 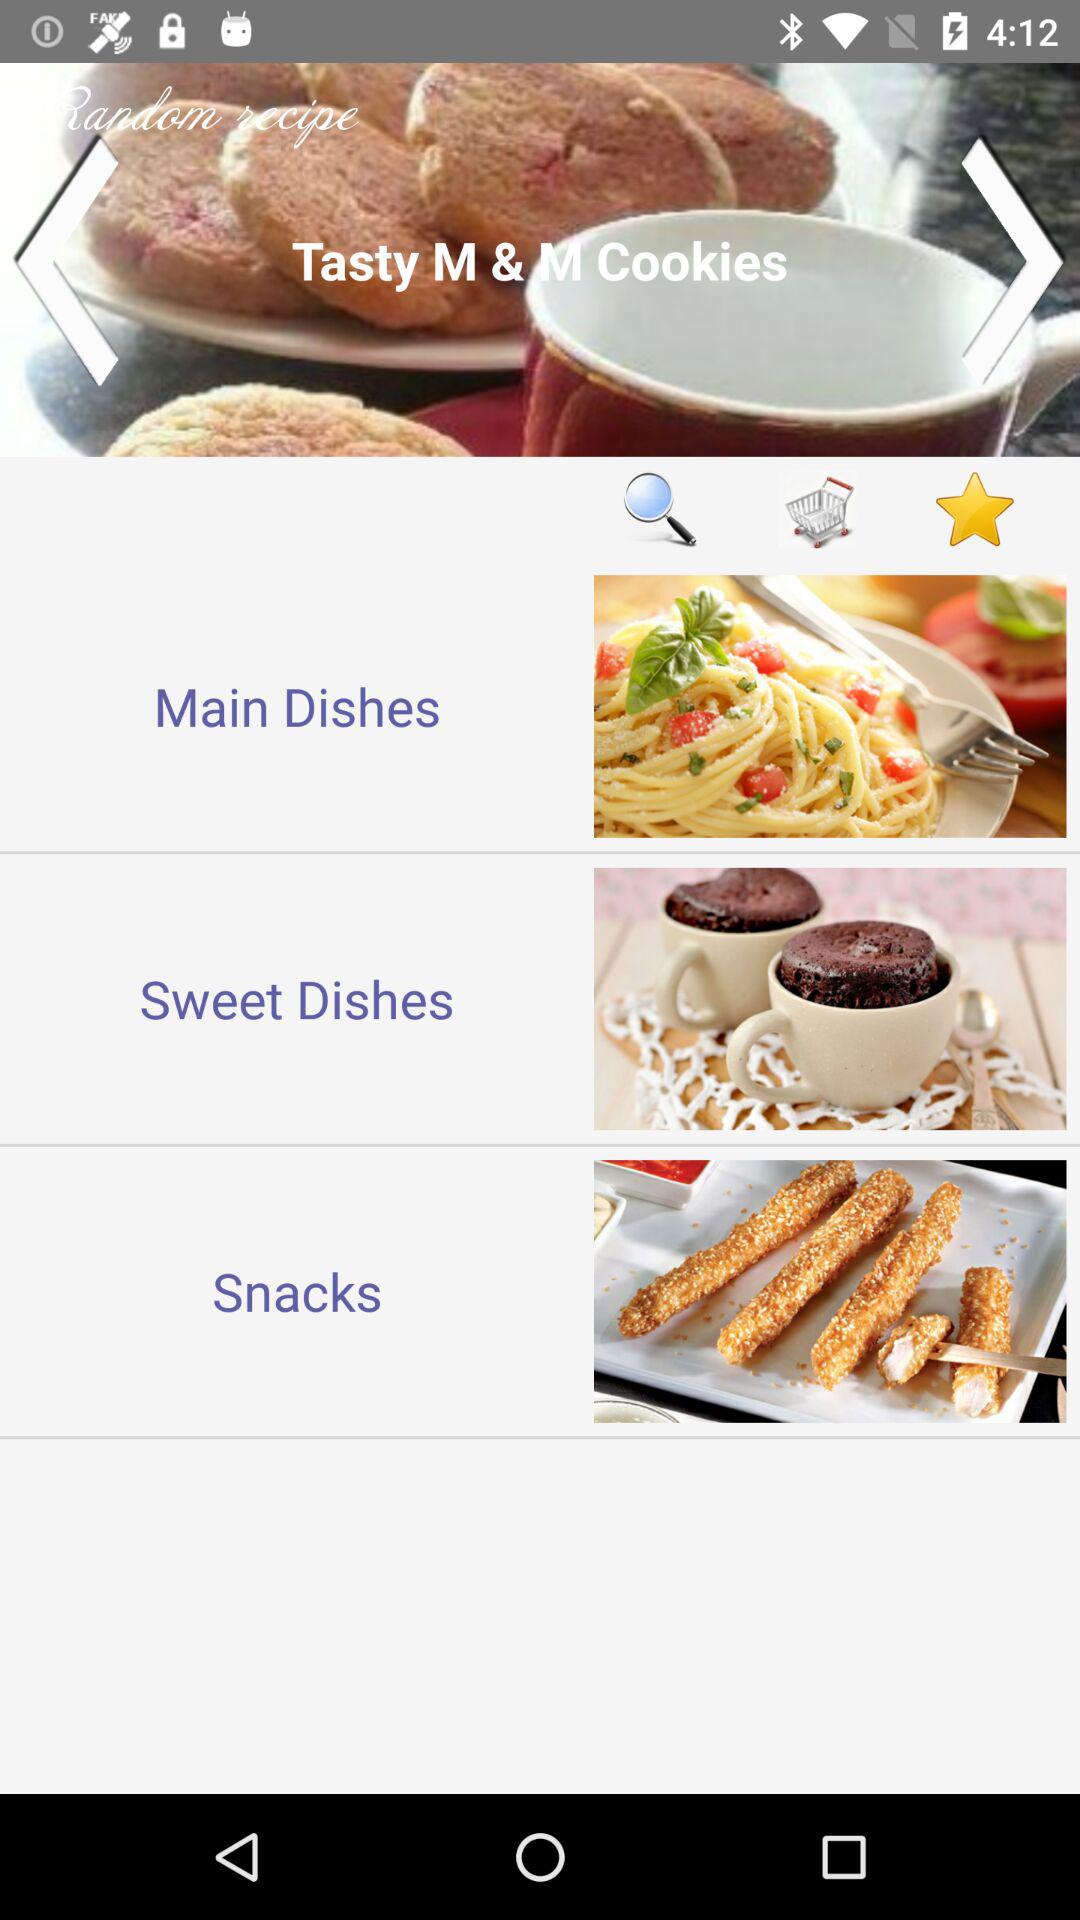 What do you see at coordinates (297, 1290) in the screenshot?
I see `turn on snacks at the bottom left corner` at bounding box center [297, 1290].